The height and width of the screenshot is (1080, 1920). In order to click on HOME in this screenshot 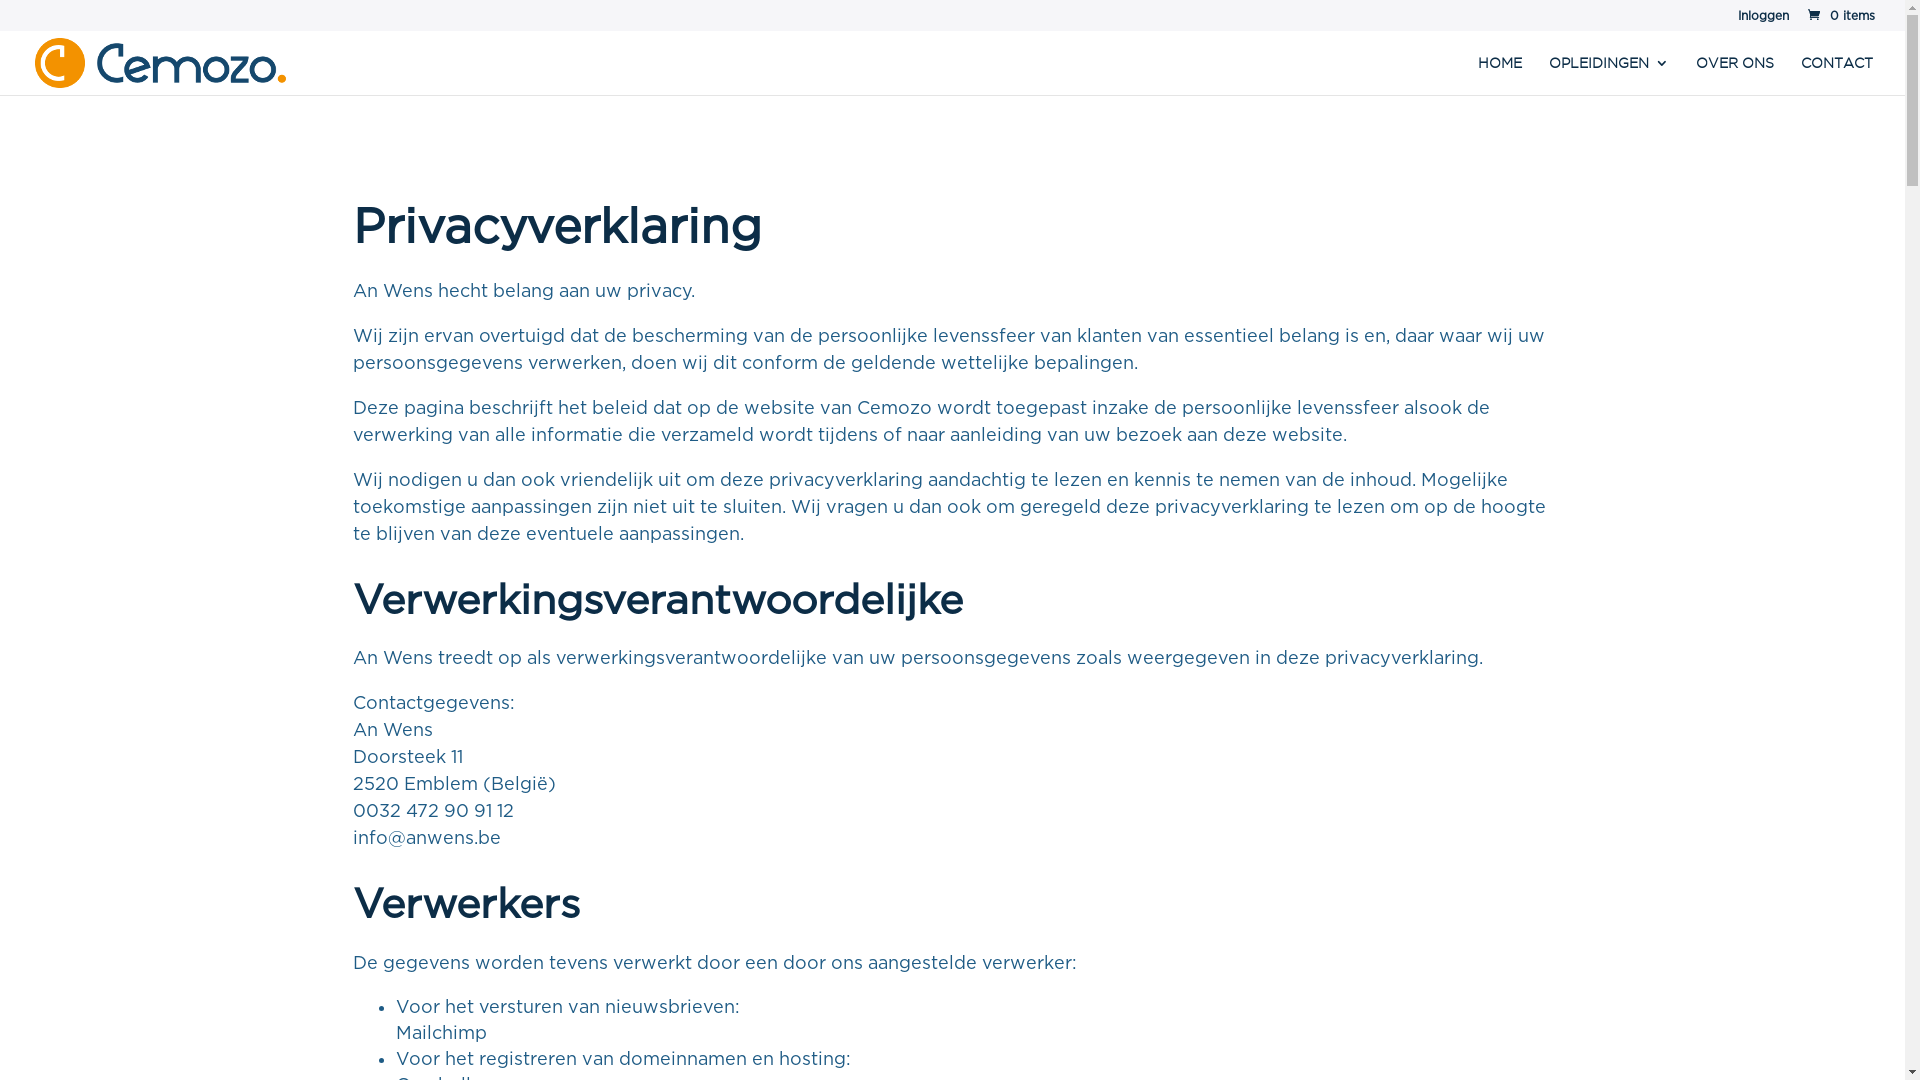, I will do `click(1500, 76)`.